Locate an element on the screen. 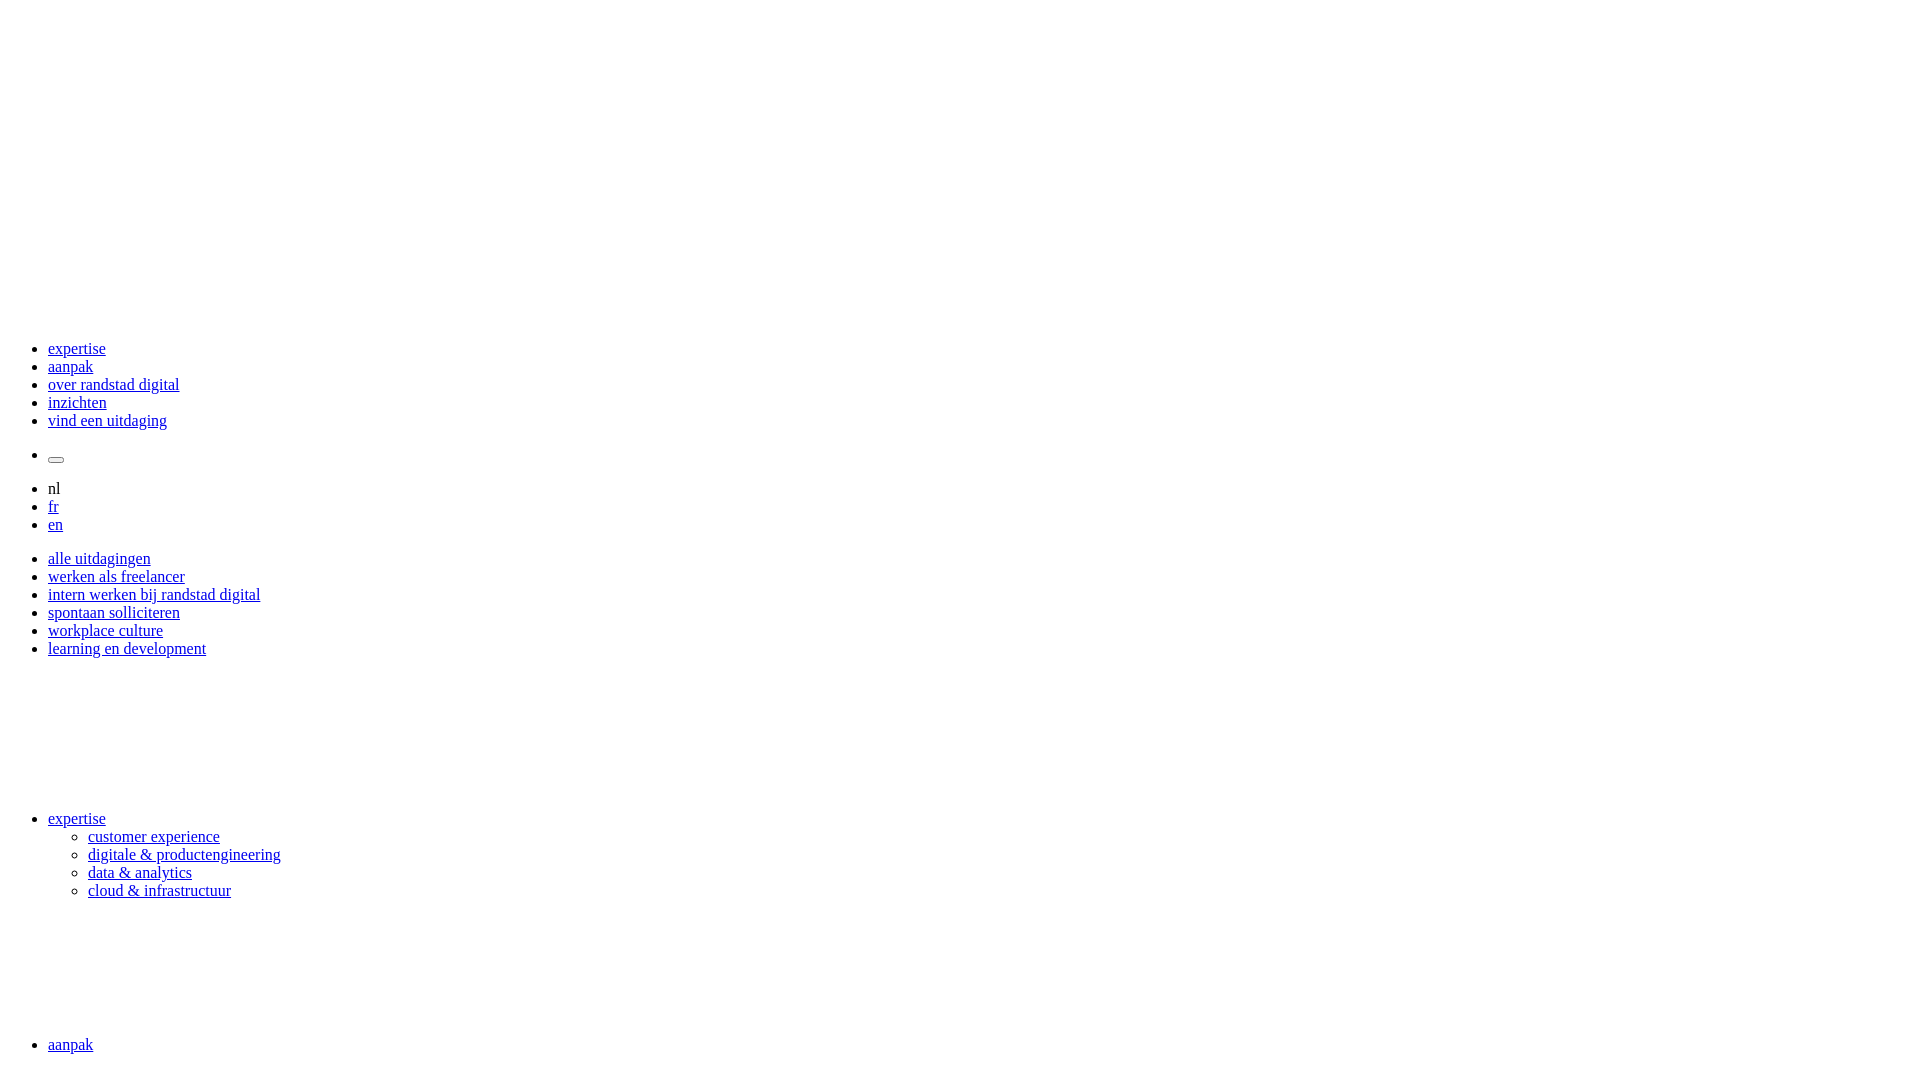 The width and height of the screenshot is (1920, 1080). cloud & infrastructuur is located at coordinates (160, 890).